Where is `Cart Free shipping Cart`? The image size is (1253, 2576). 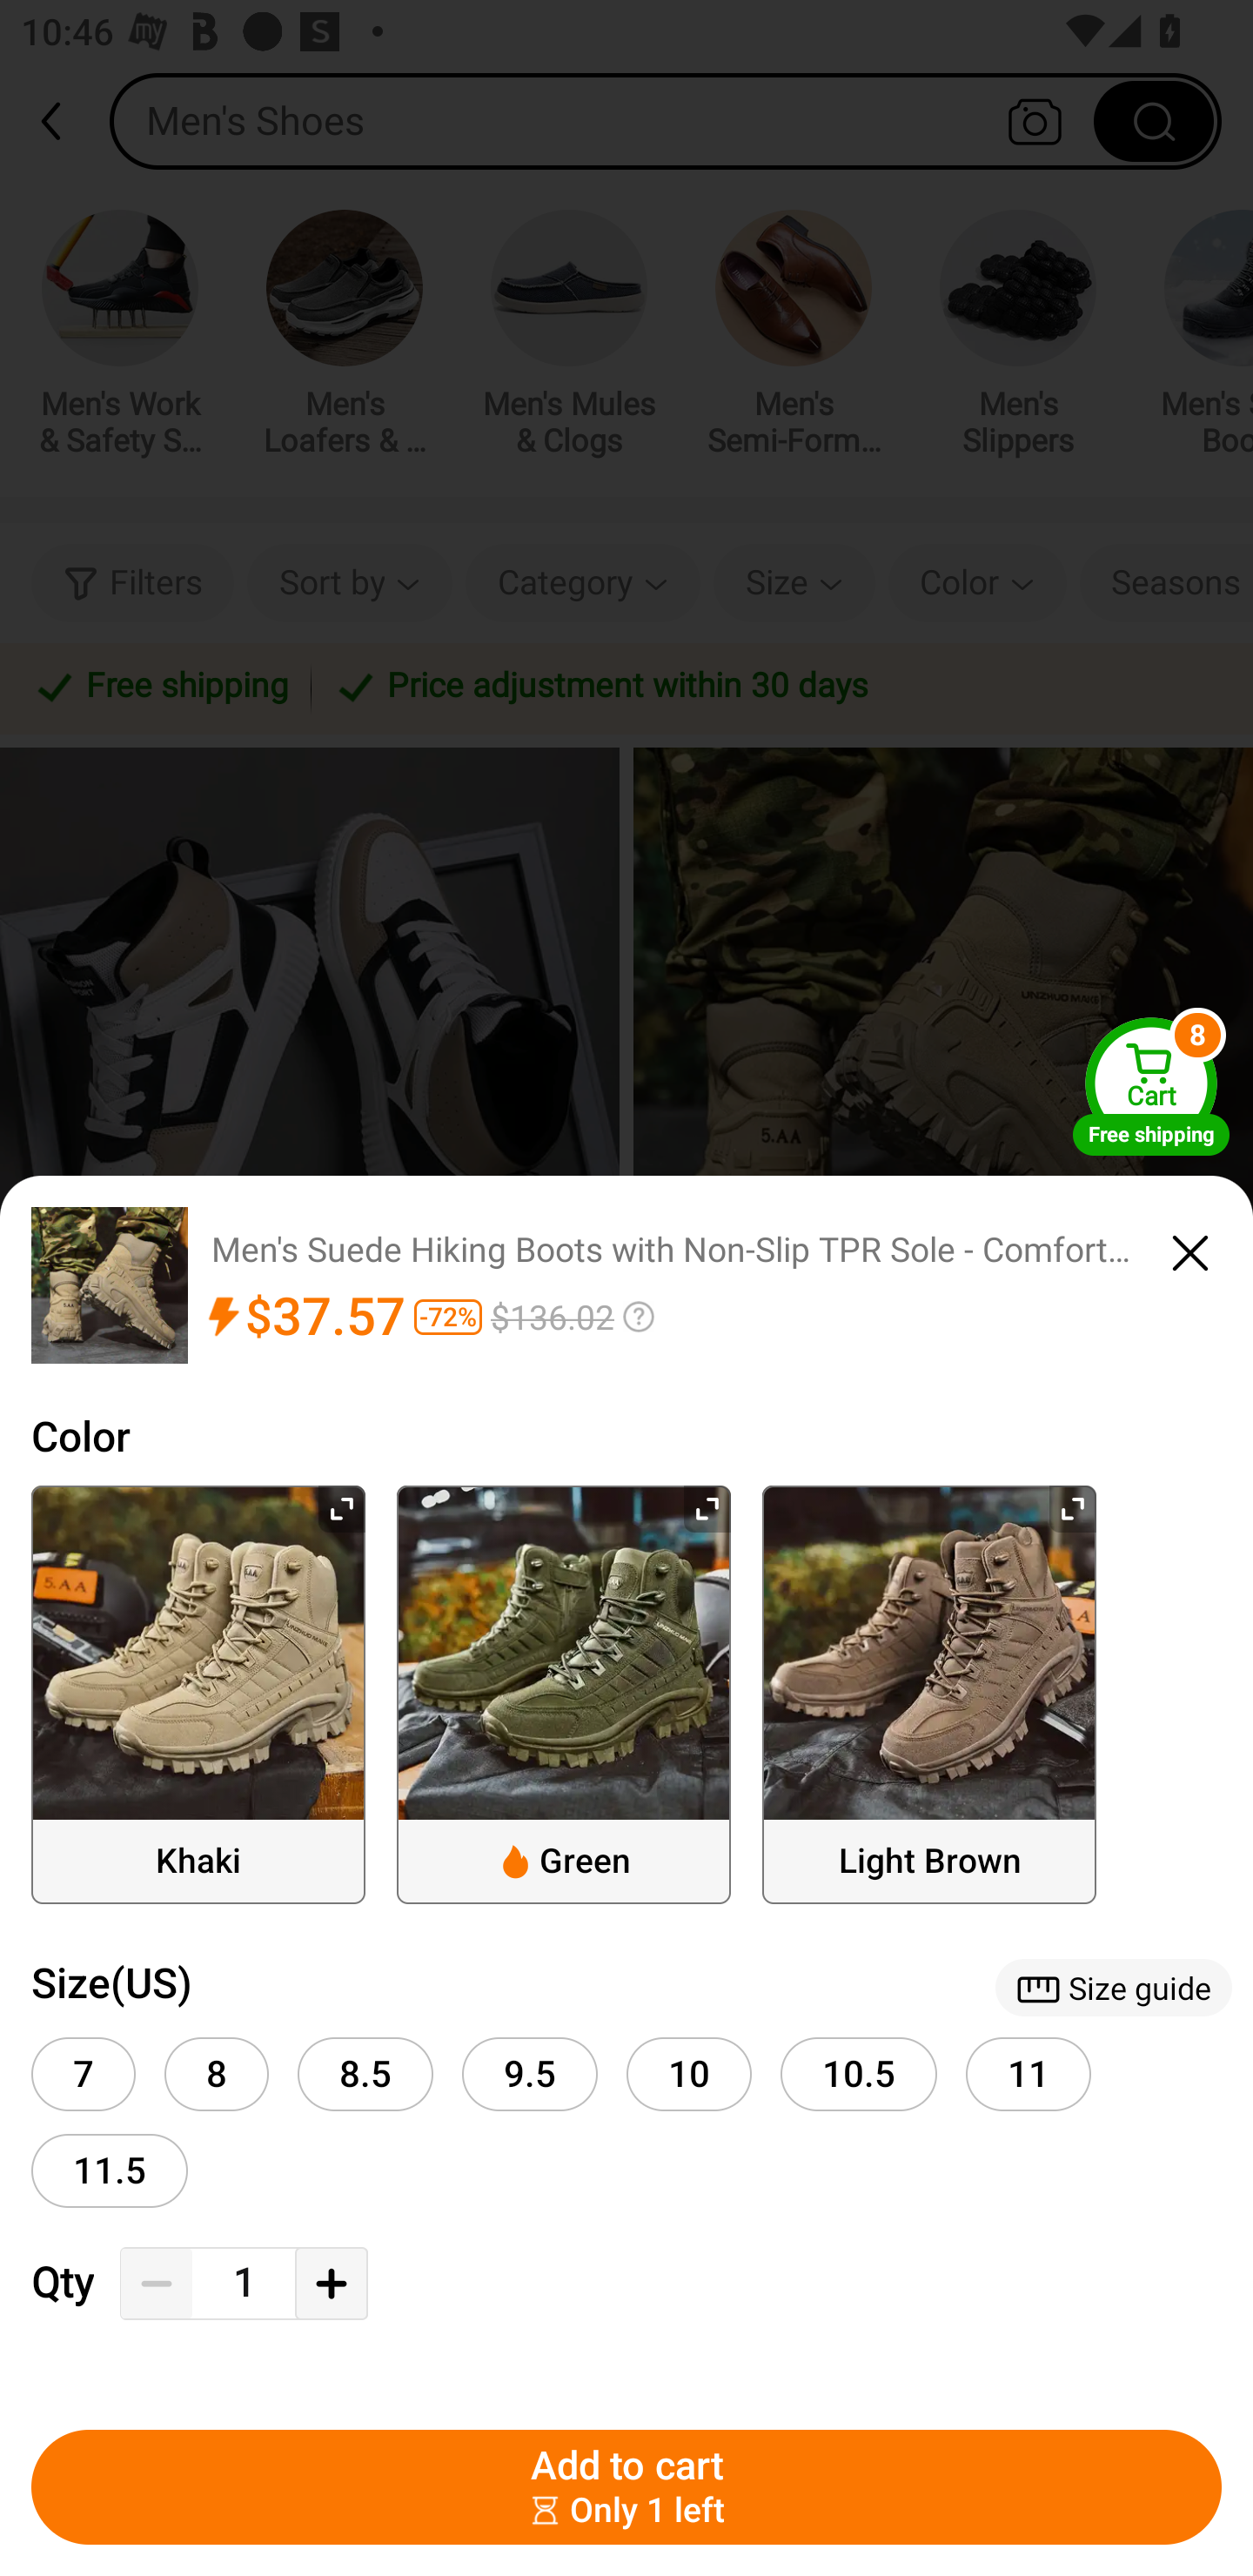
Cart Free shipping Cart is located at coordinates (1151, 1086).